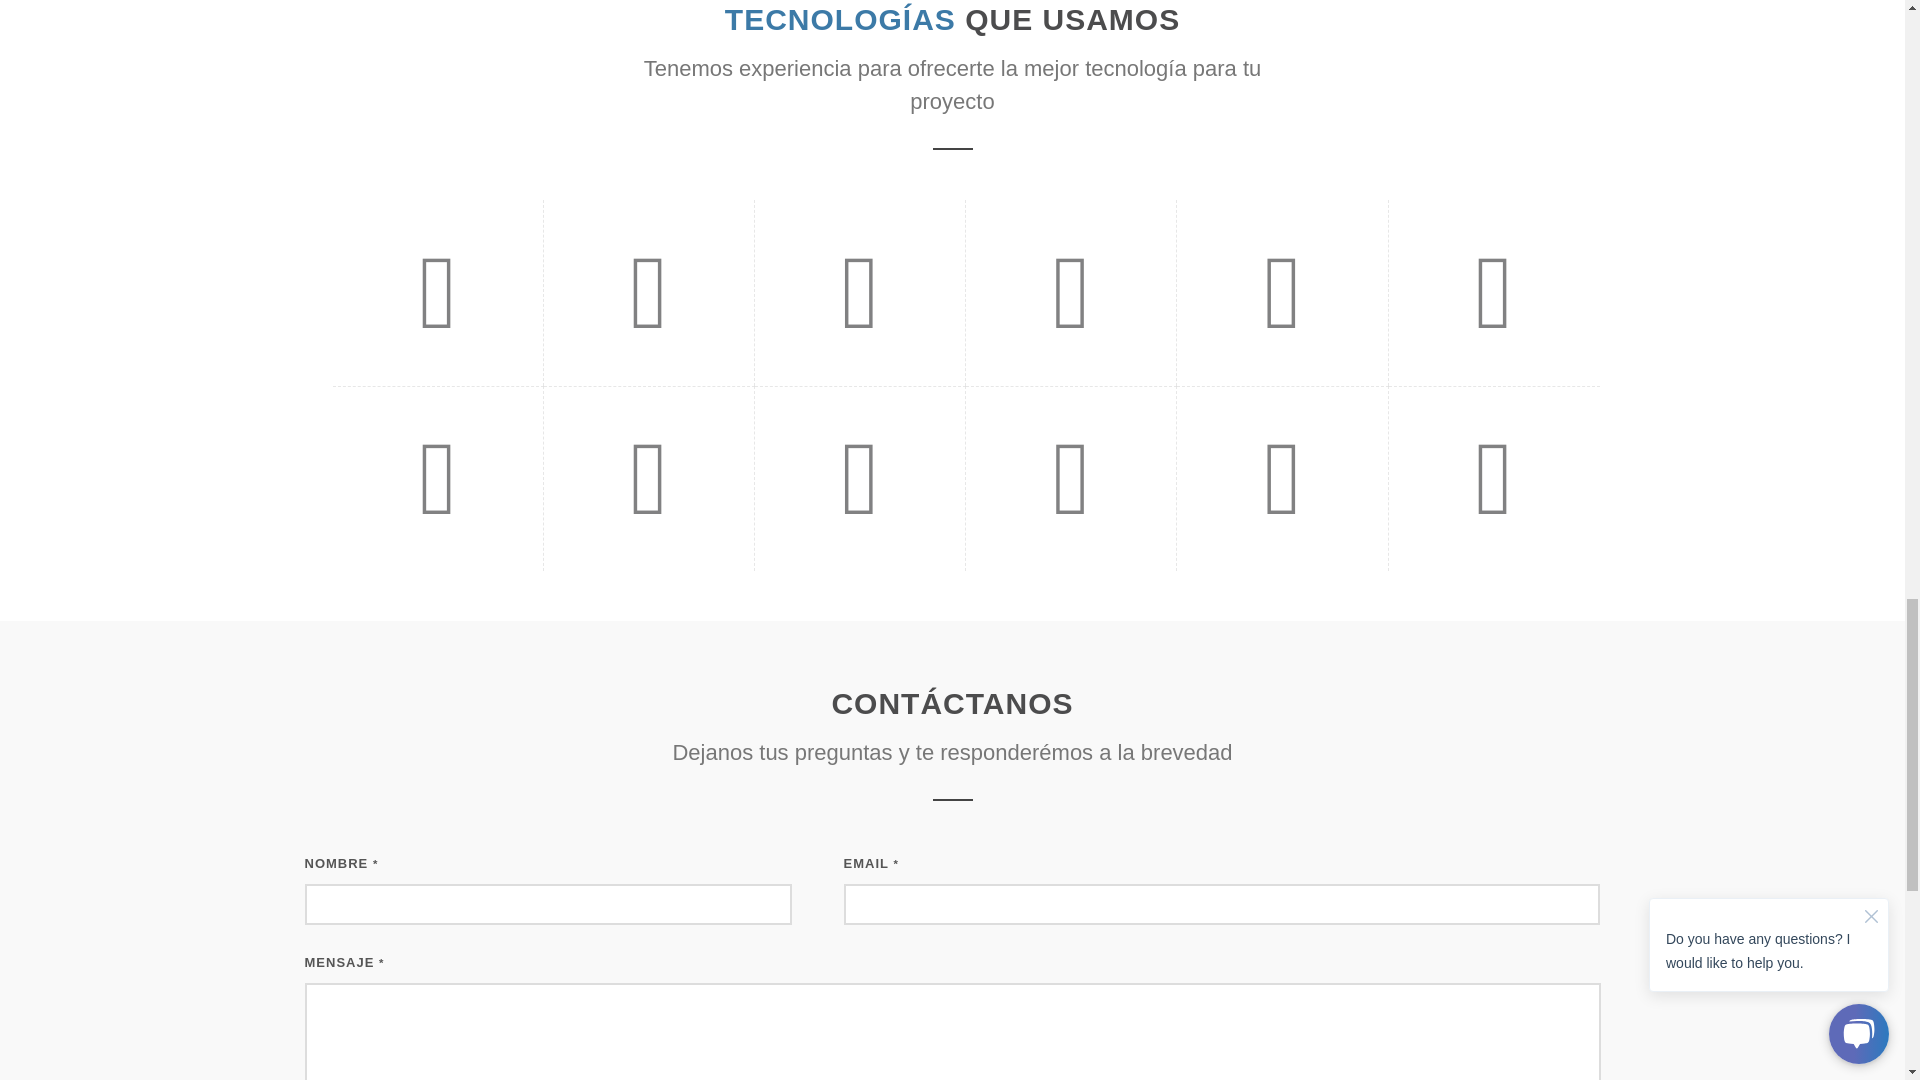  Describe the element at coordinates (437, 292) in the screenshot. I see `Symfony` at that location.